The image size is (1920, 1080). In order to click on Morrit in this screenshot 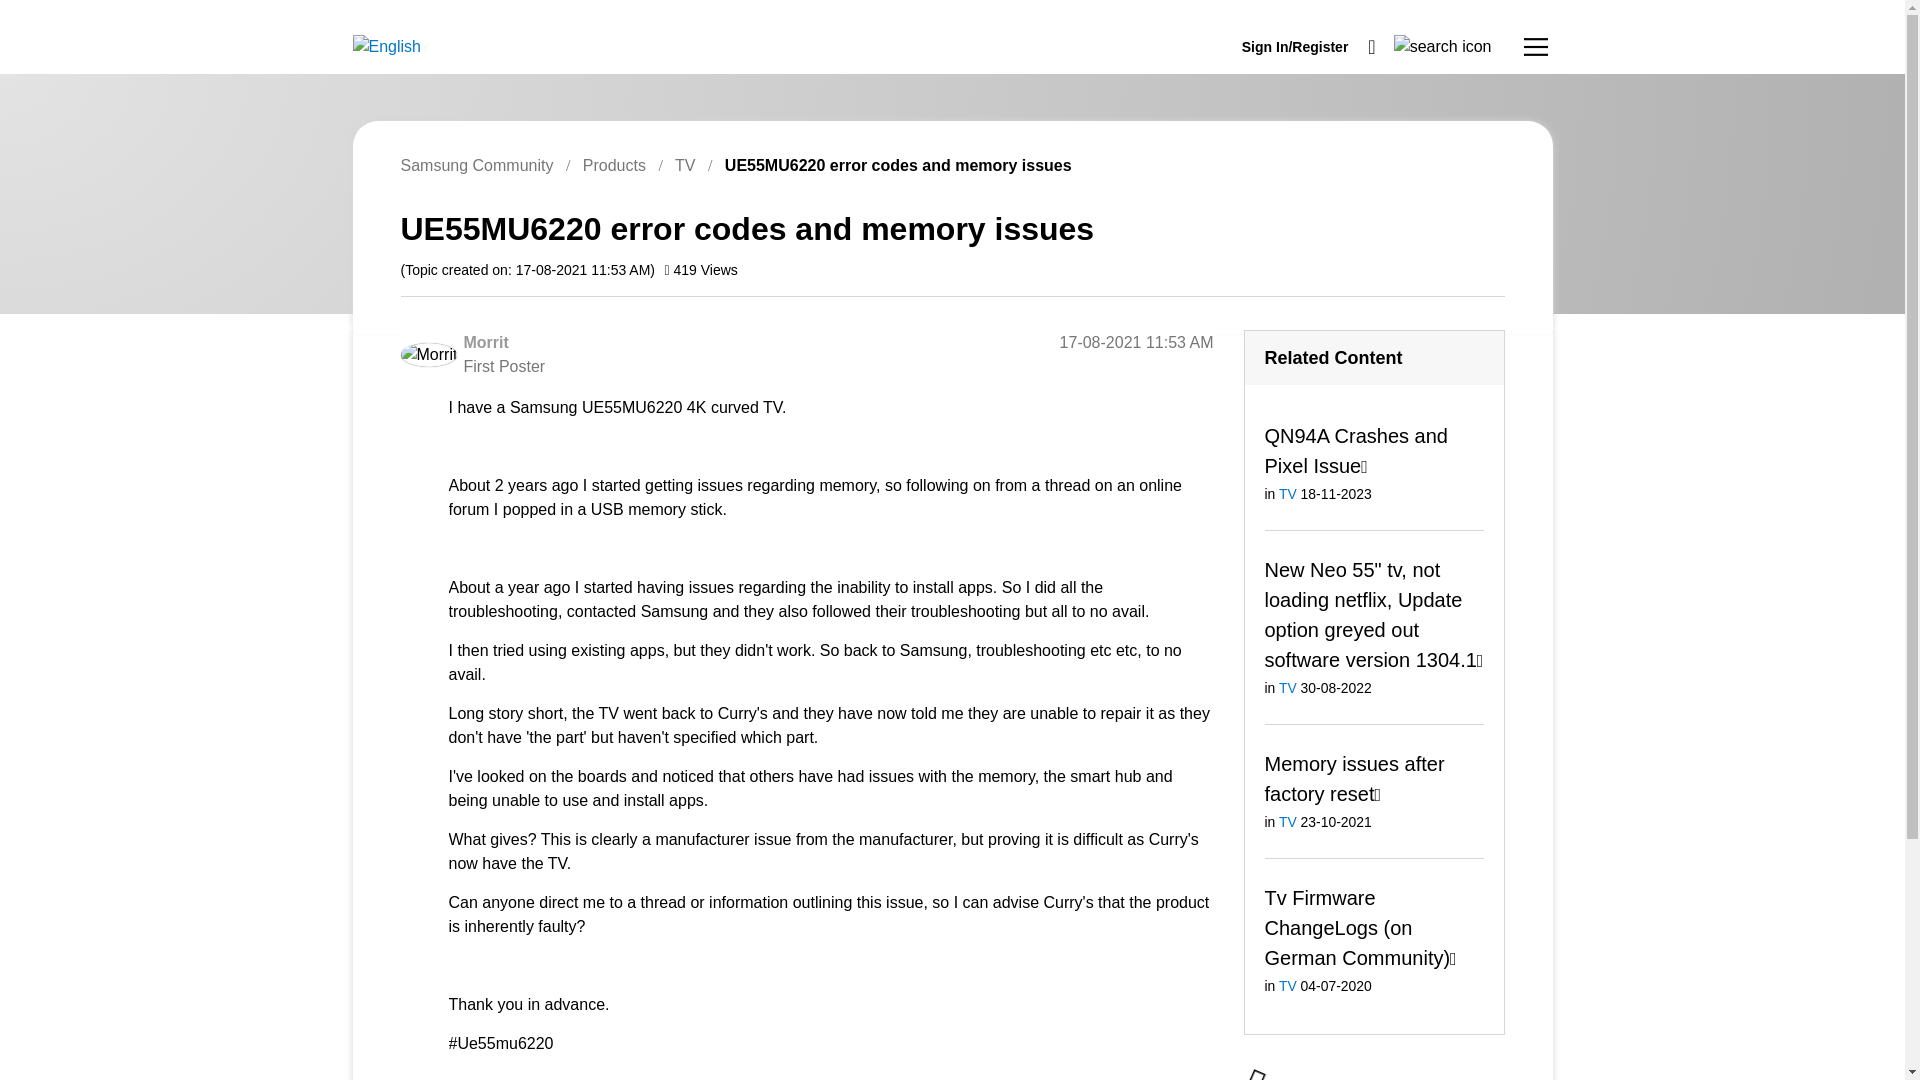, I will do `click(428, 355)`.